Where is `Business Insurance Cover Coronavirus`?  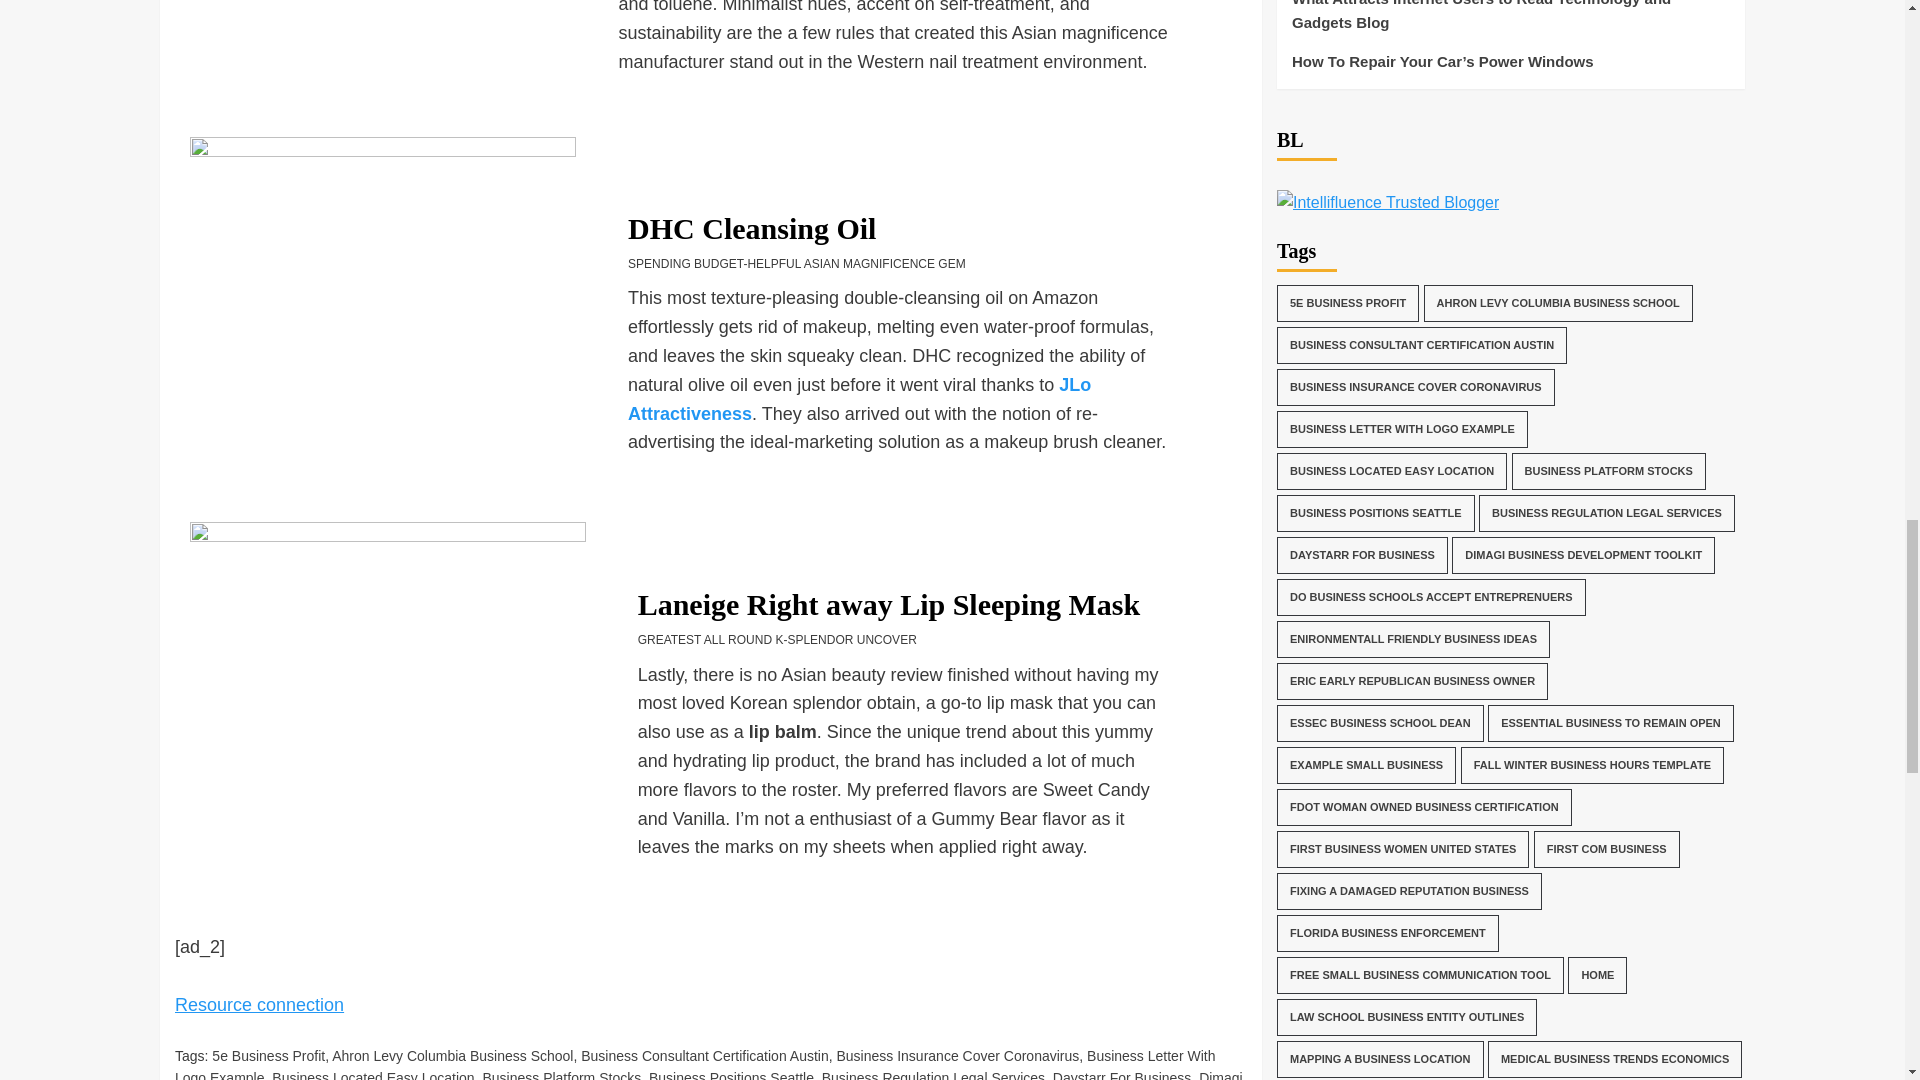
Business Insurance Cover Coronavirus is located at coordinates (957, 1055).